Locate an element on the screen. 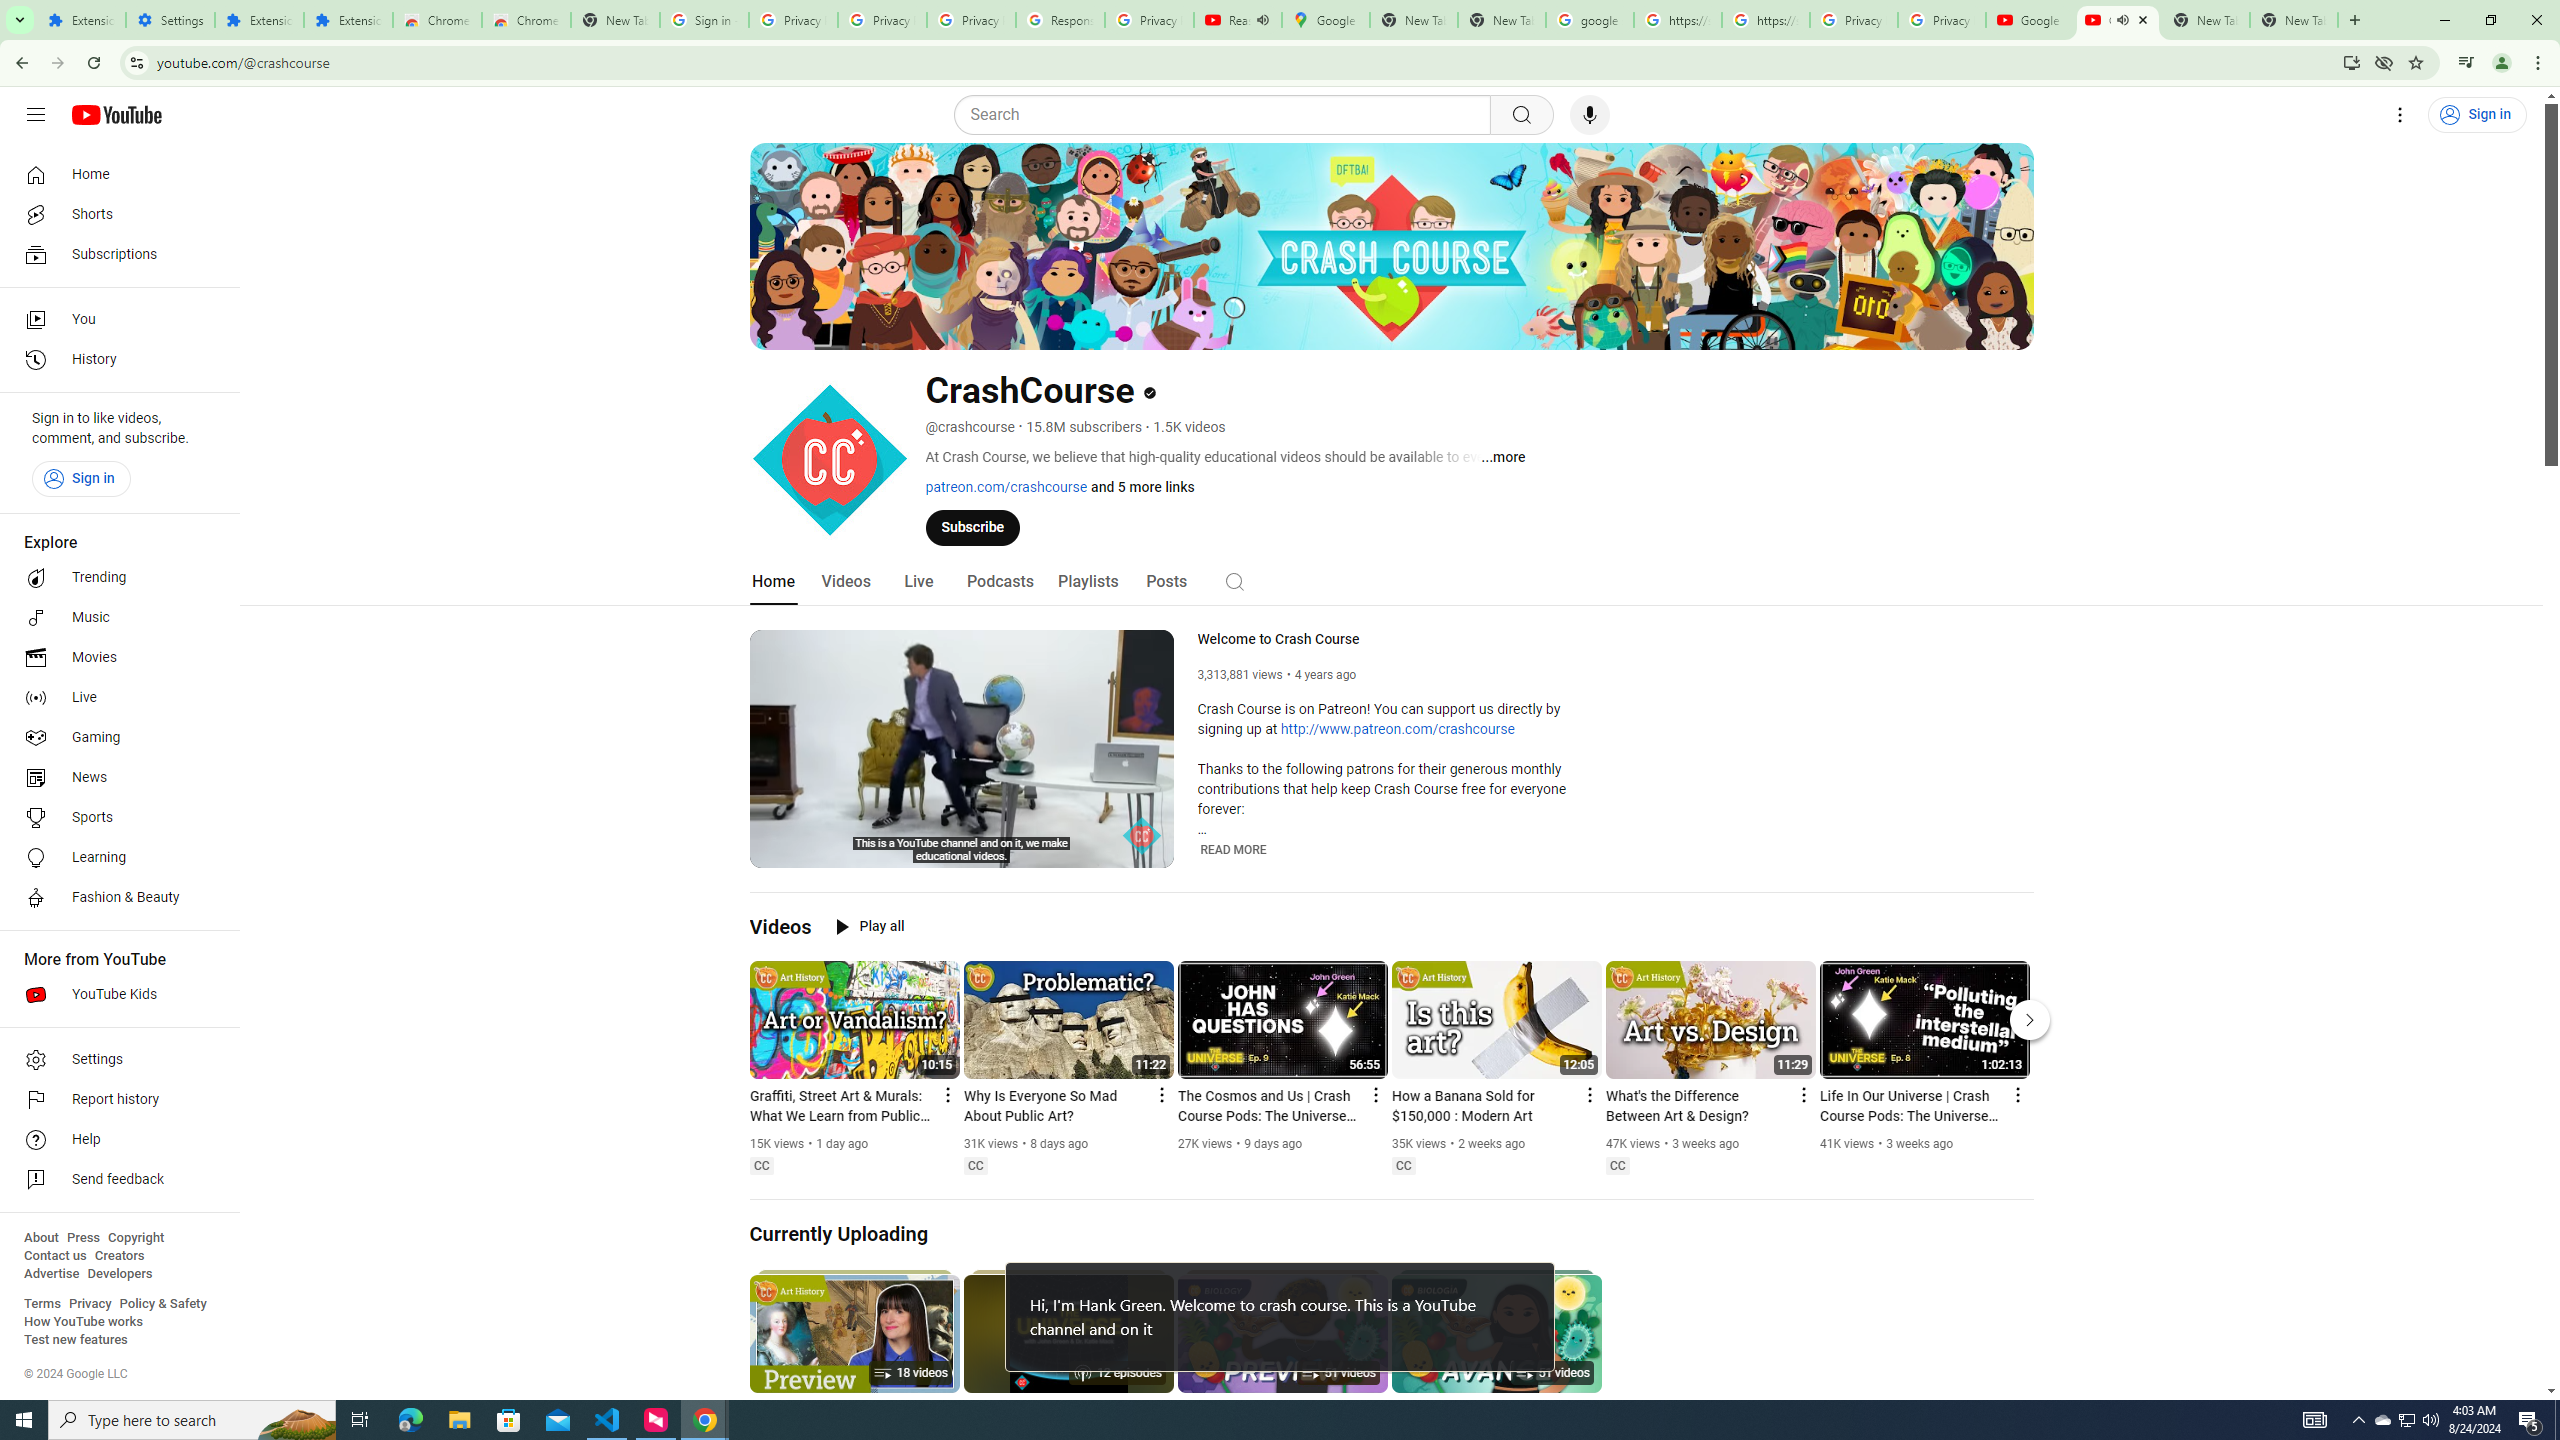  YouTube Home is located at coordinates (116, 114).